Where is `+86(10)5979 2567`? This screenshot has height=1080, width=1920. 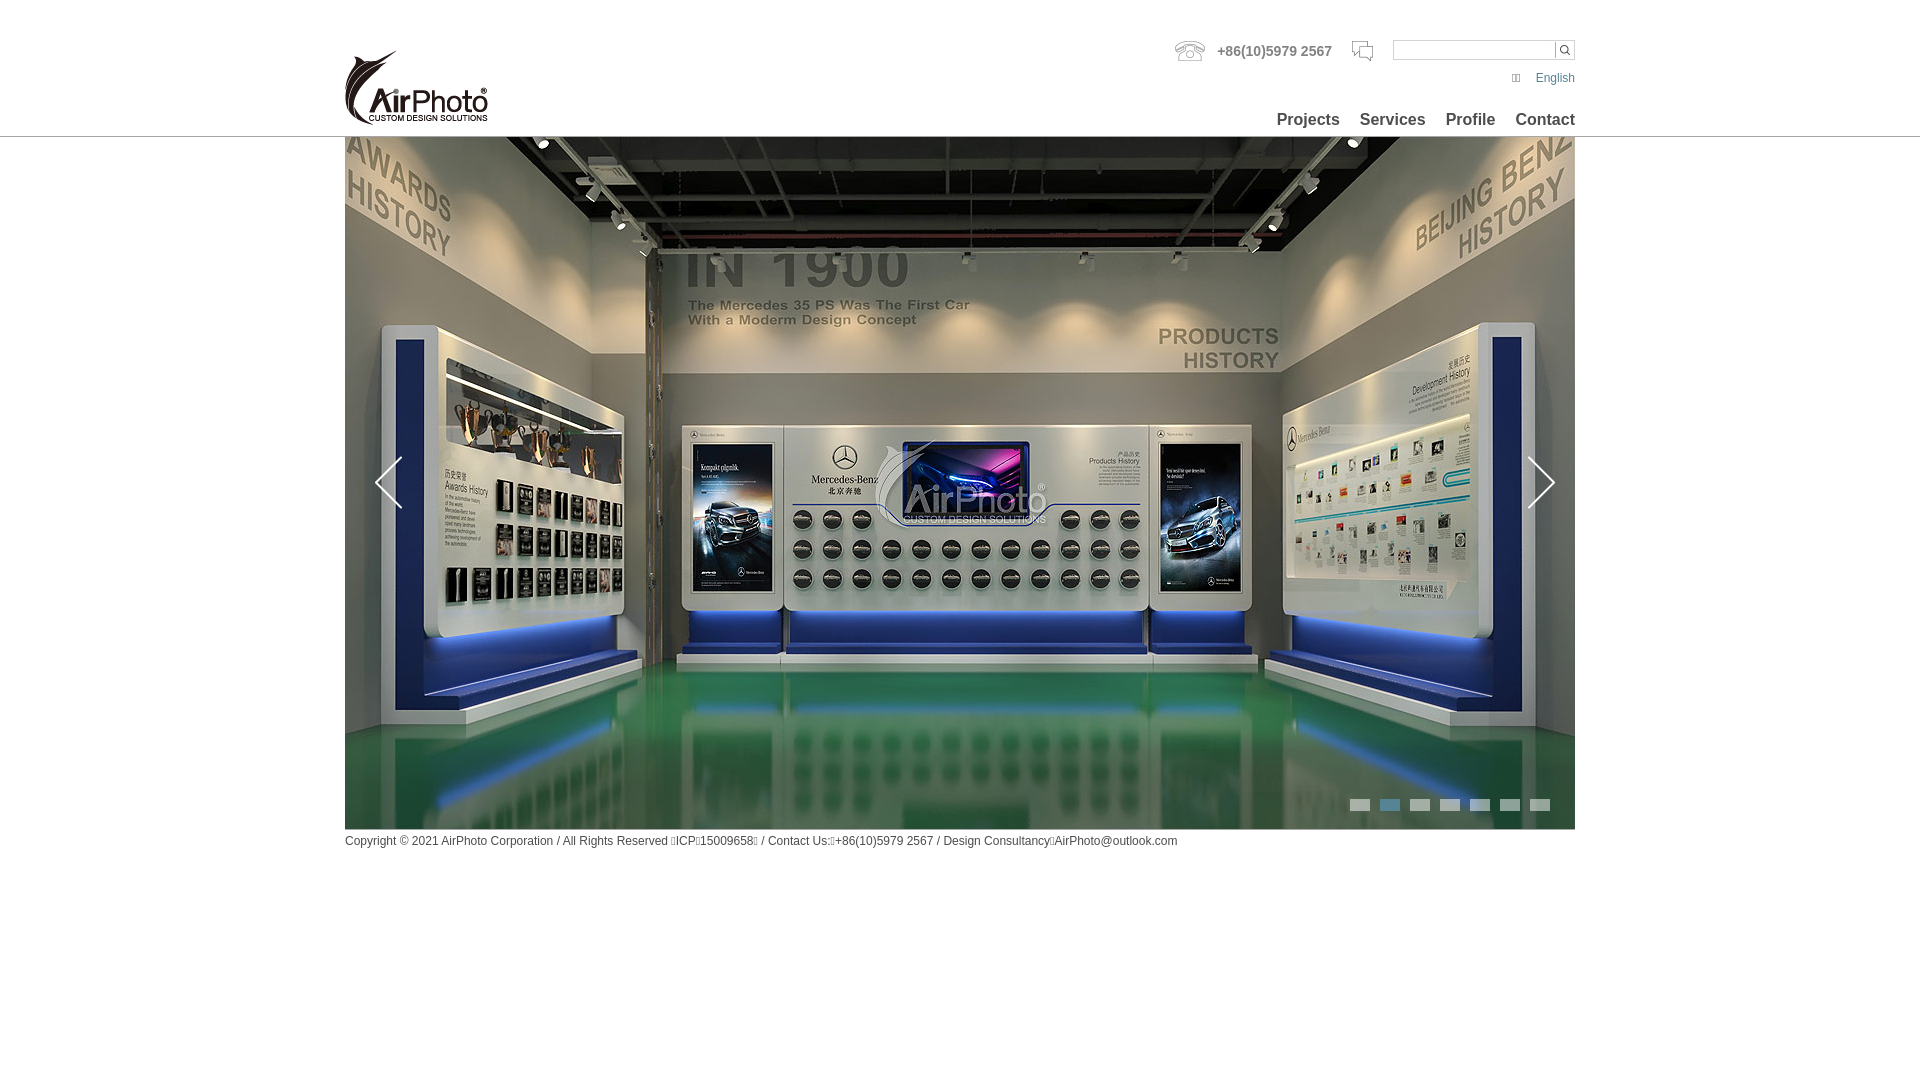
+86(10)5979 2567 is located at coordinates (1254, 51).